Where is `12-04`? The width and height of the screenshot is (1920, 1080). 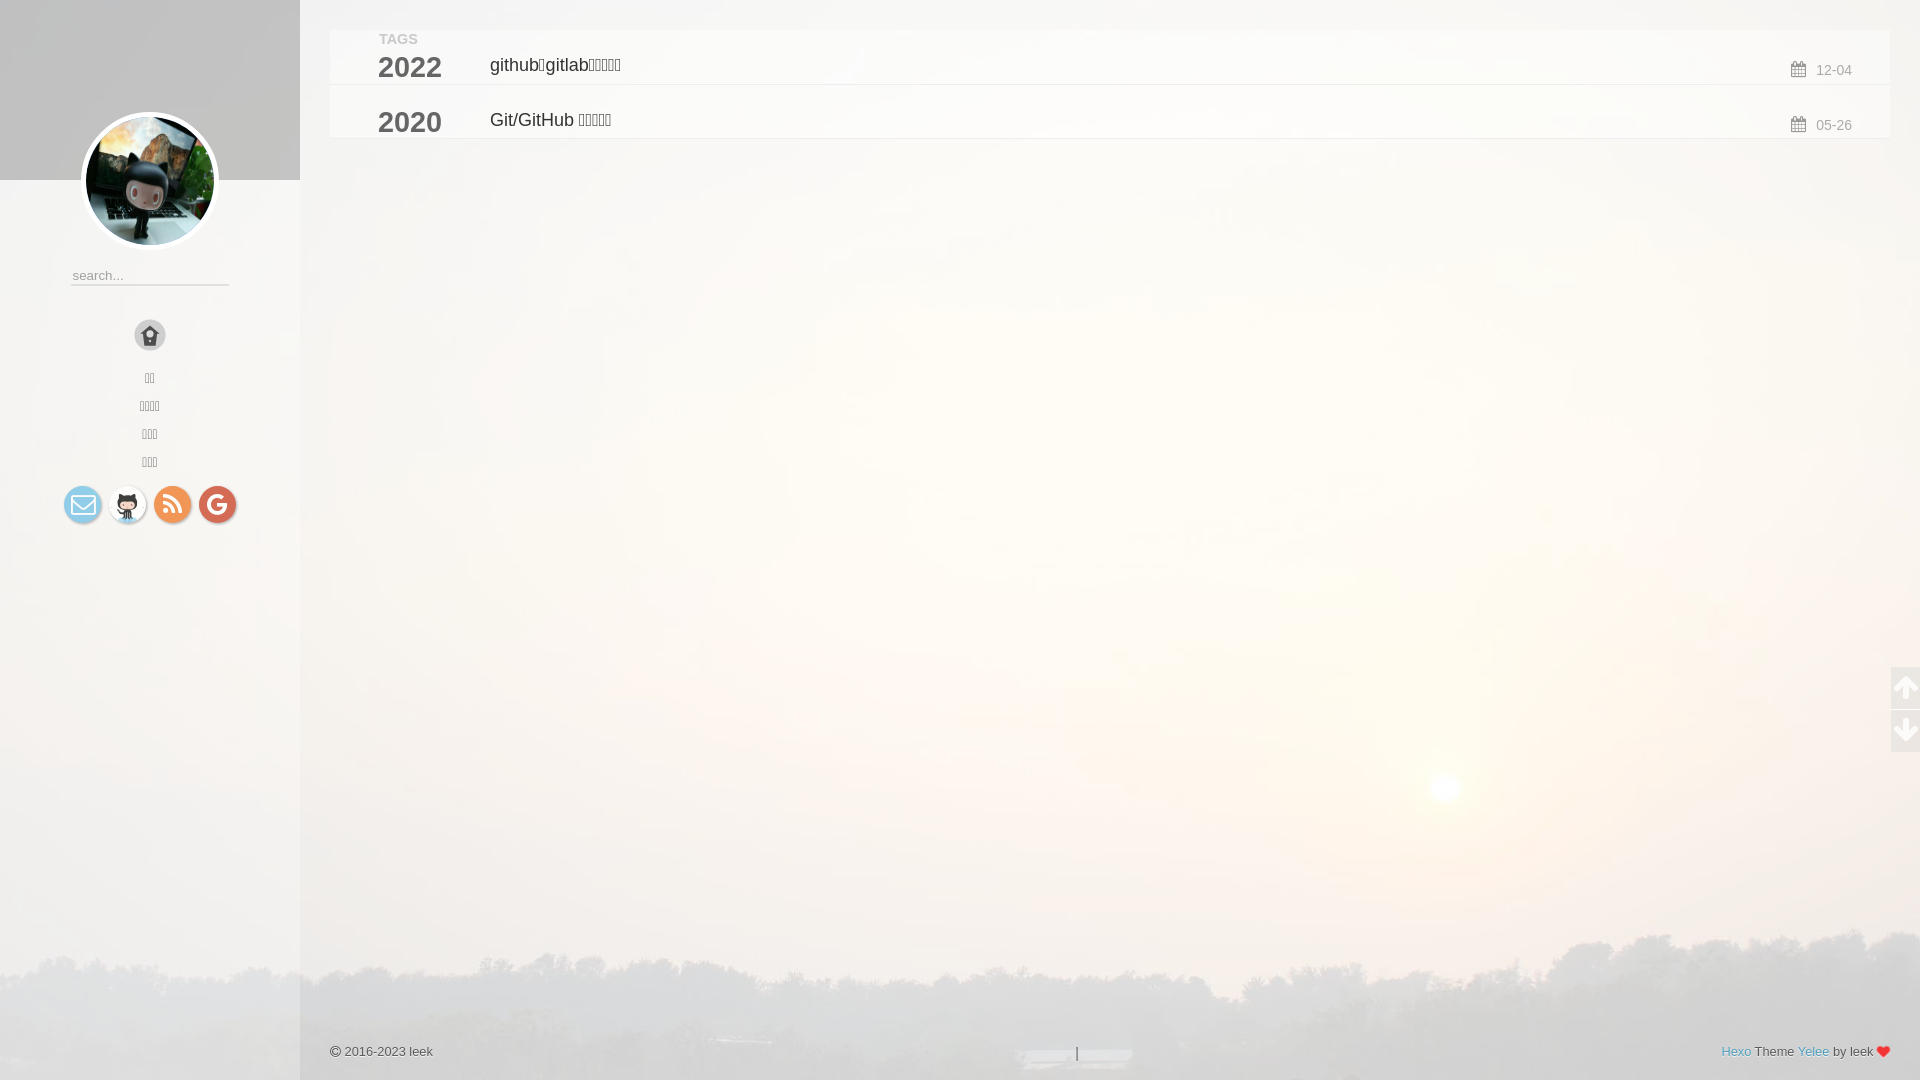 12-04 is located at coordinates (1822, 69).